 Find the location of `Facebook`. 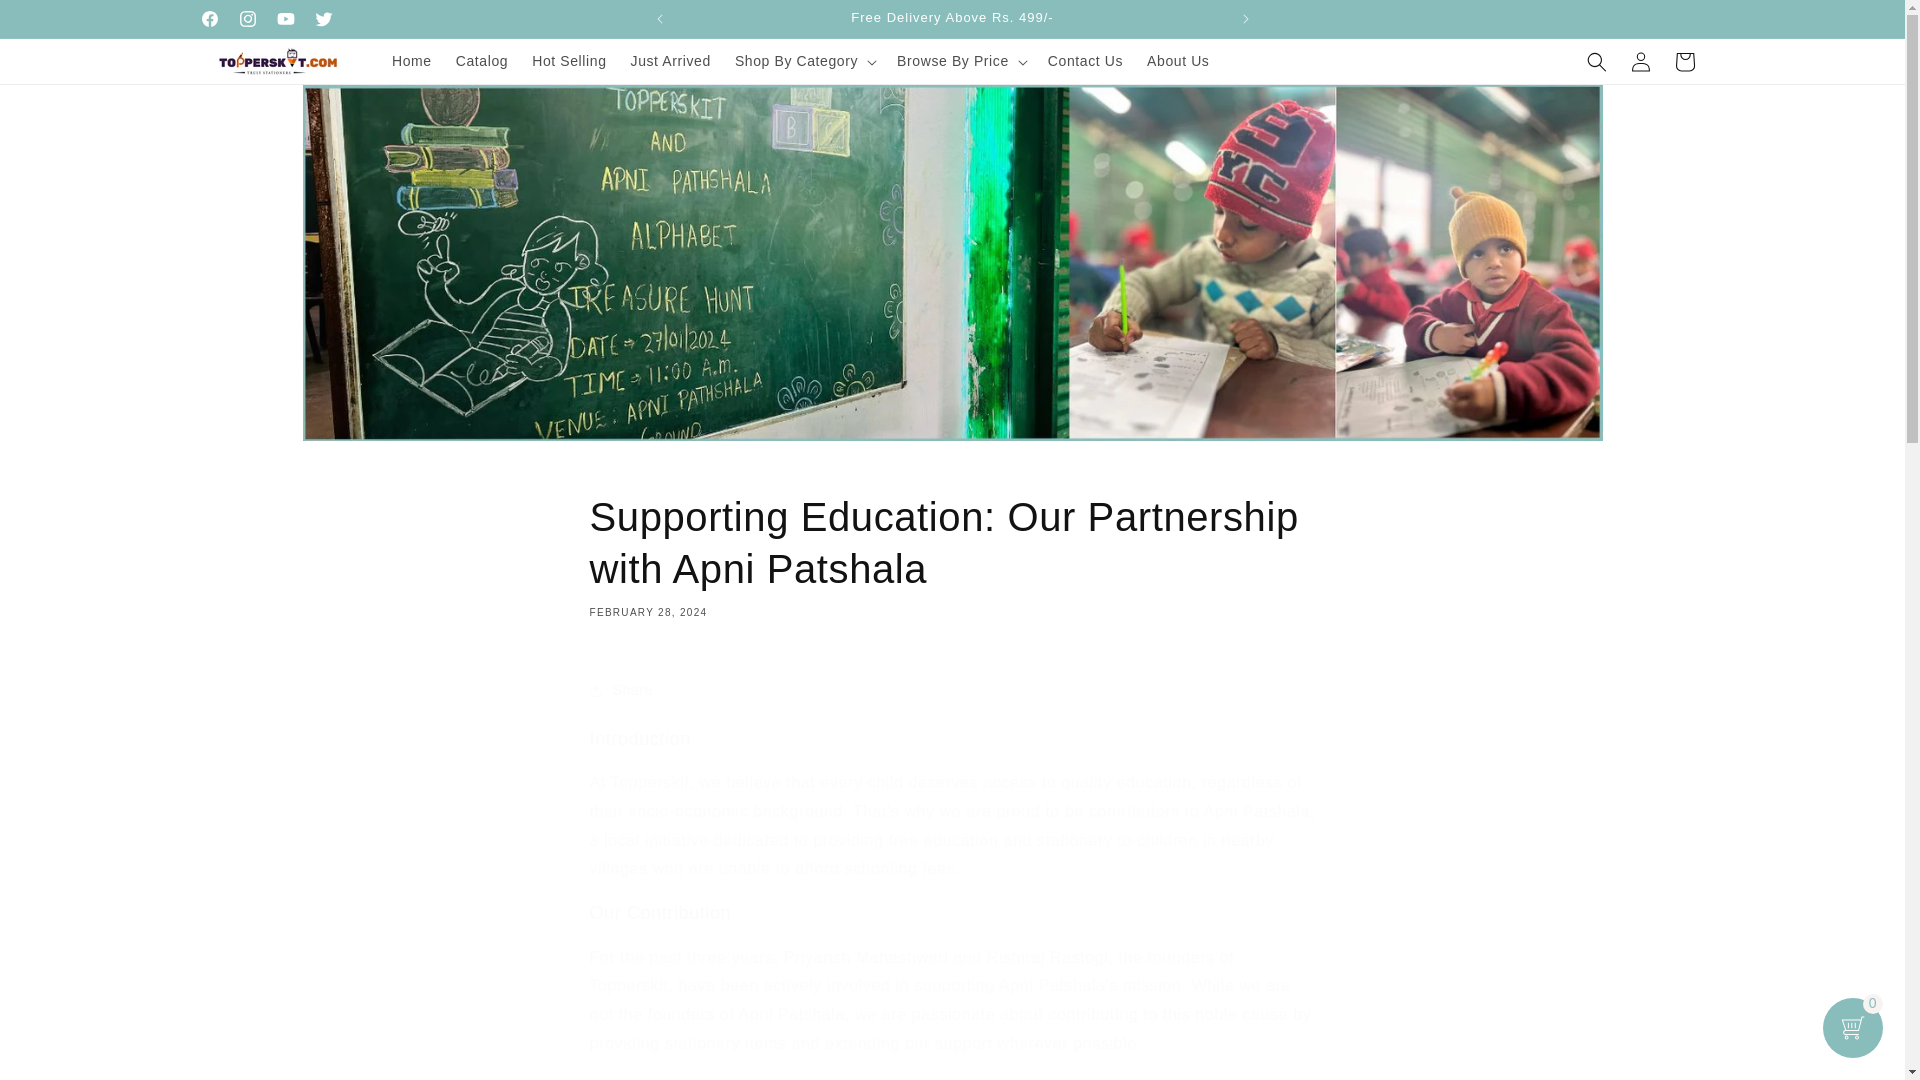

Facebook is located at coordinates (209, 18).